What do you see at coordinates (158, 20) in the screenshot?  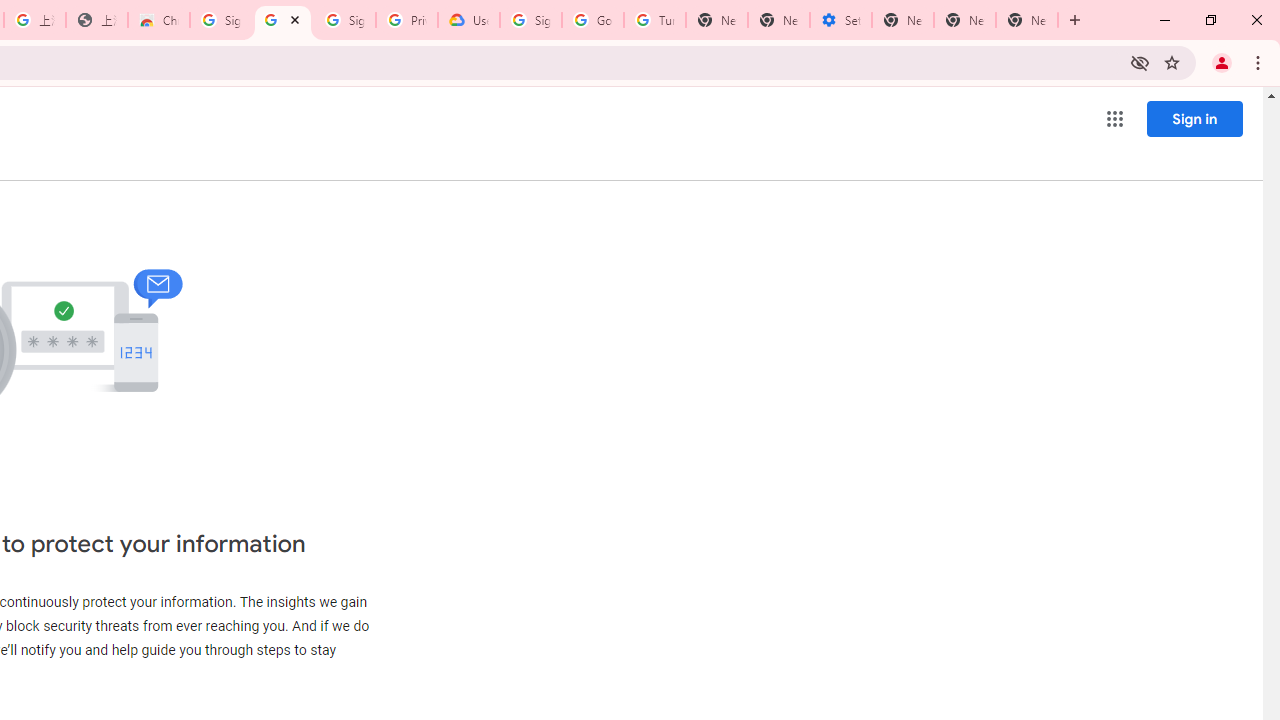 I see `Chrome Web Store - Color themes by Chrome` at bounding box center [158, 20].